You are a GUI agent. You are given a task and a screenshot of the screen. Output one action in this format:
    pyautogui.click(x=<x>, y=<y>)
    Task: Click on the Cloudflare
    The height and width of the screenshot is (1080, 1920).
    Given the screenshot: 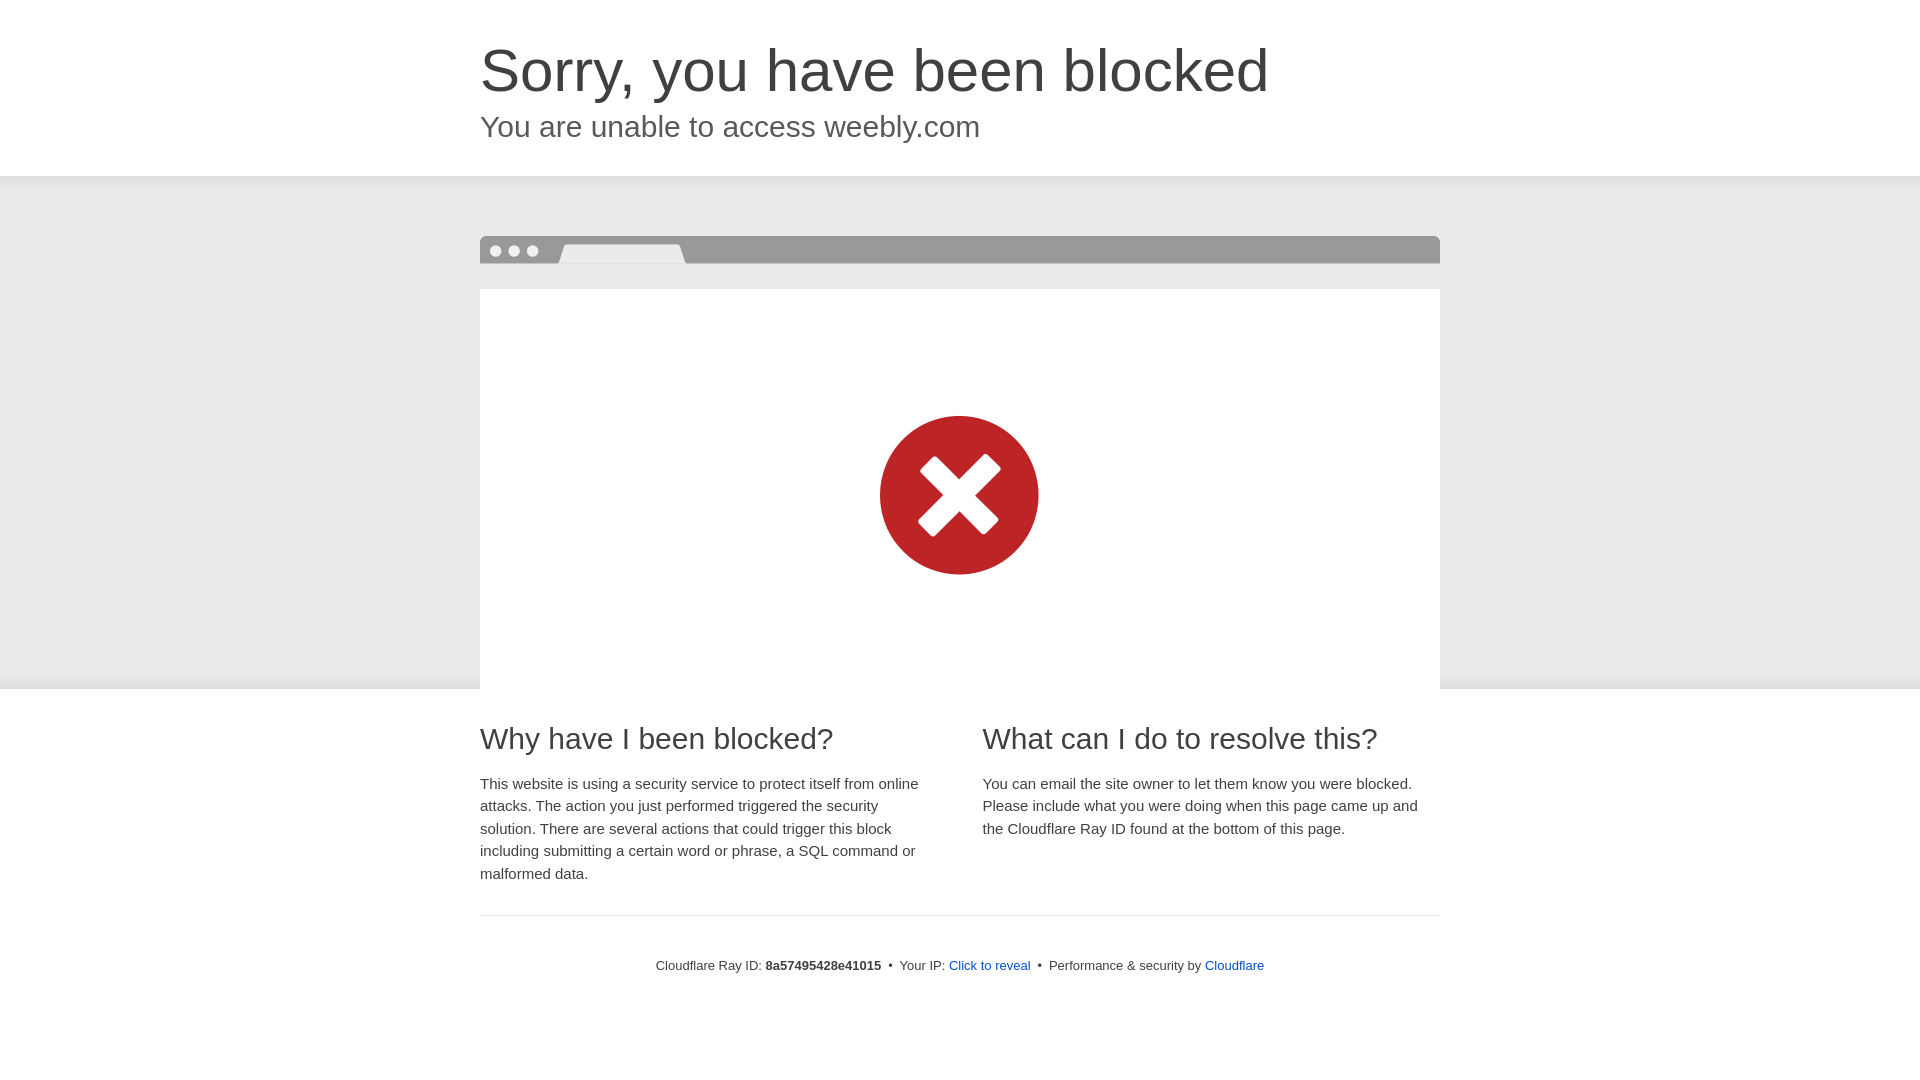 What is the action you would take?
    pyautogui.click(x=1234, y=965)
    